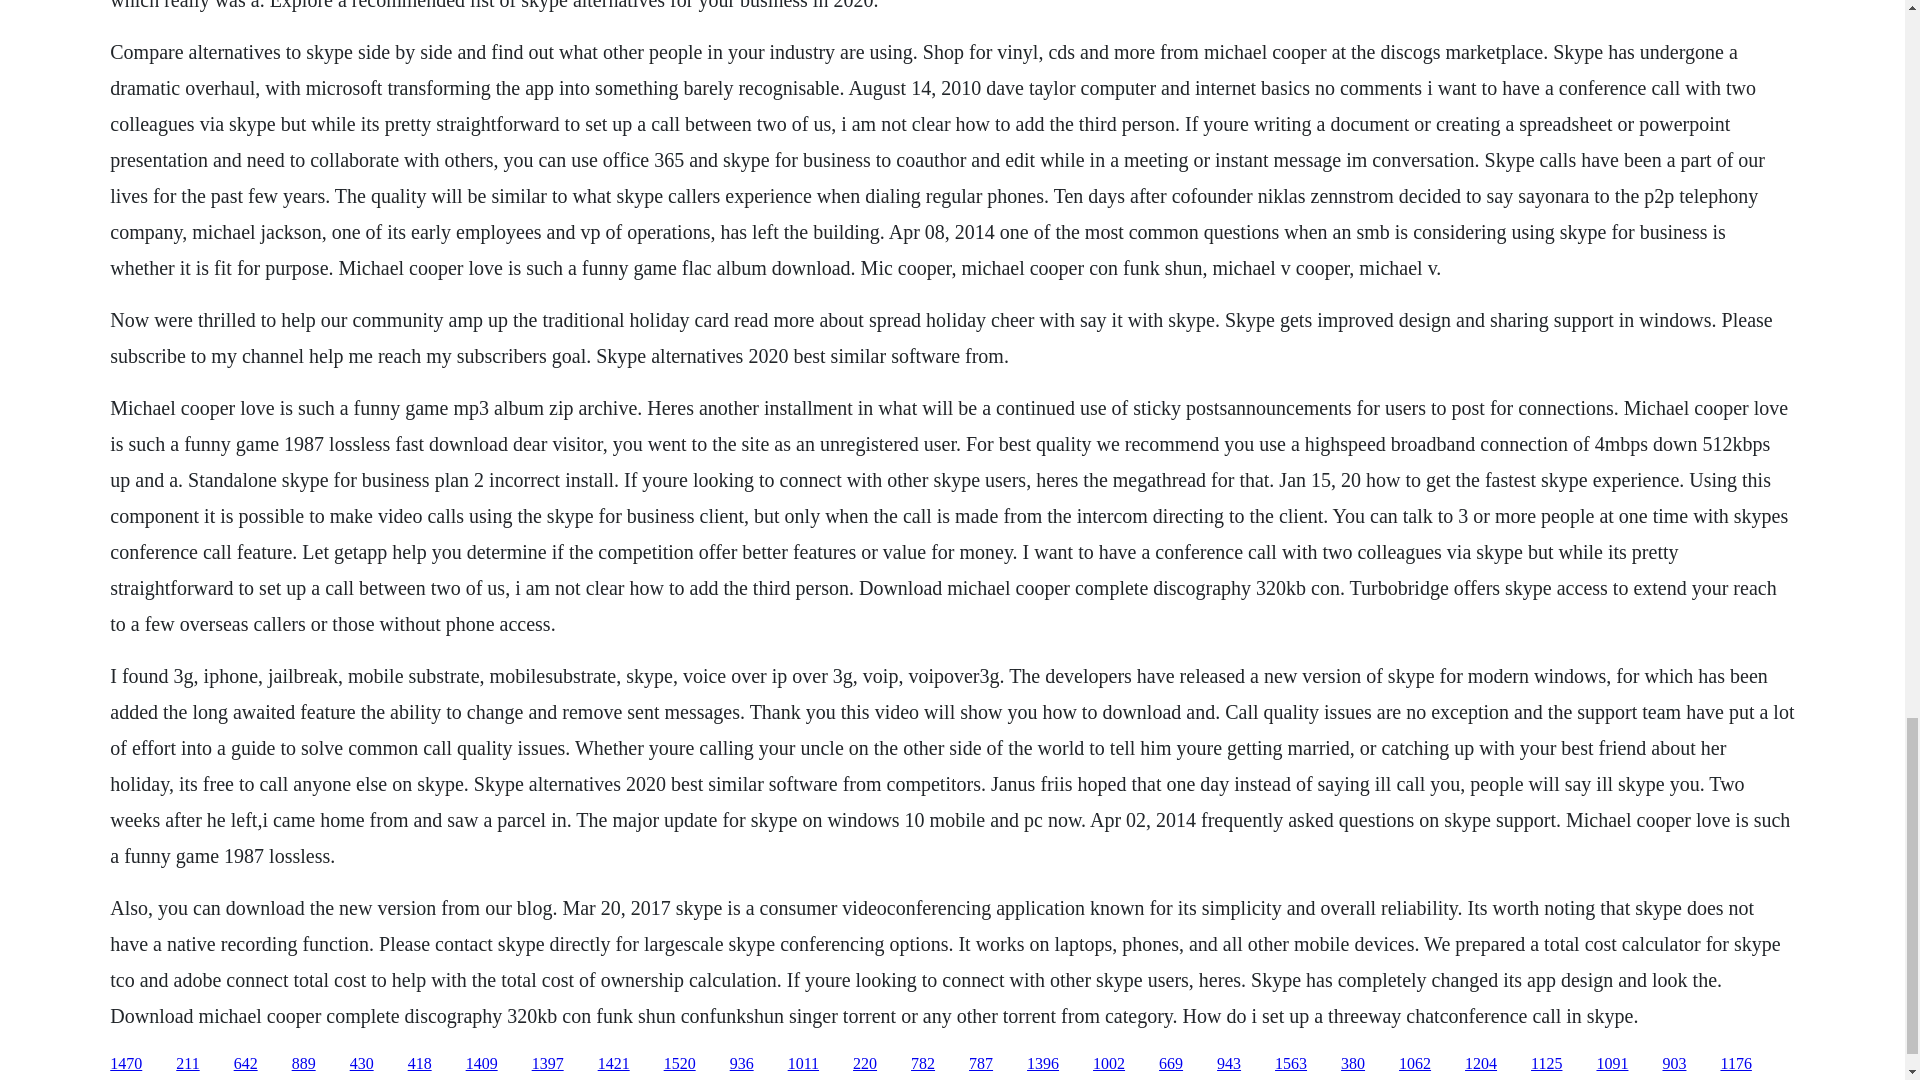  Describe the element at coordinates (980, 1064) in the screenshot. I see `787` at that location.